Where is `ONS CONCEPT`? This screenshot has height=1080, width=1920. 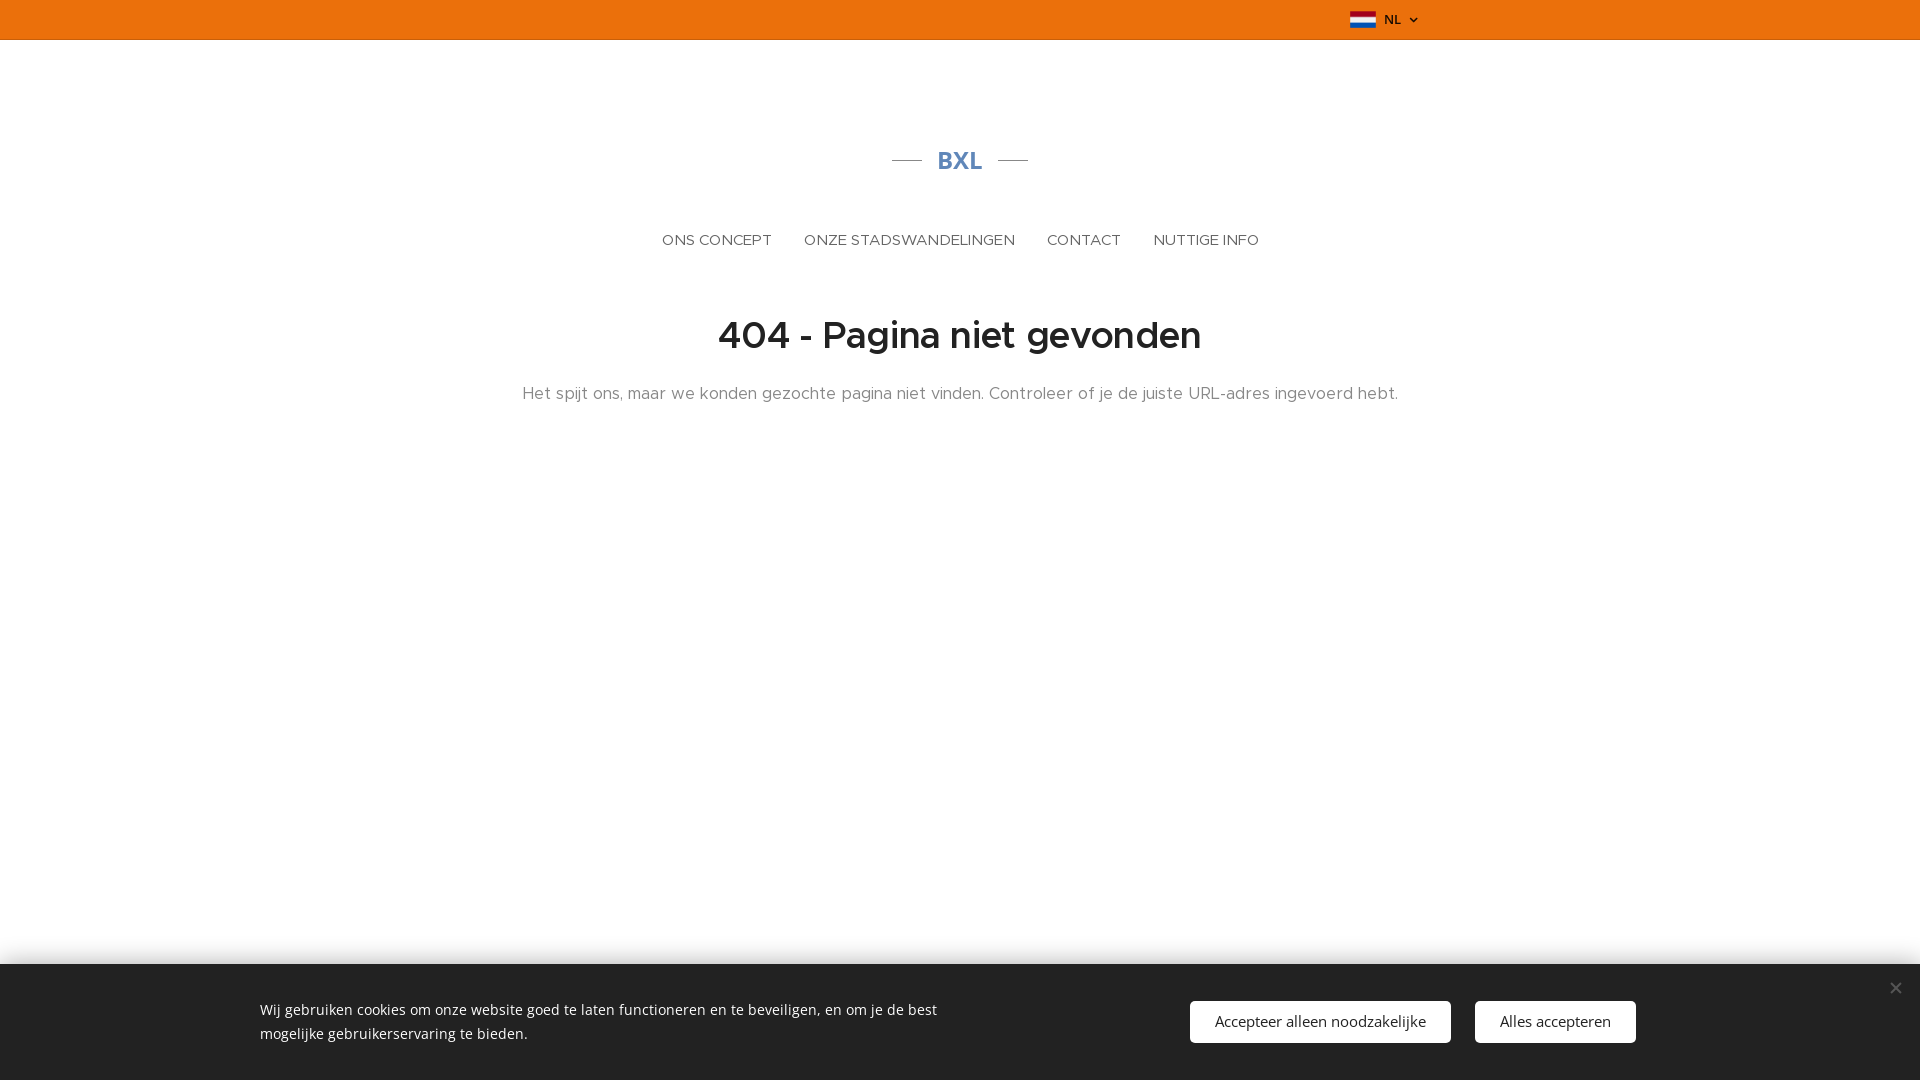
ONS CONCEPT is located at coordinates (725, 240).